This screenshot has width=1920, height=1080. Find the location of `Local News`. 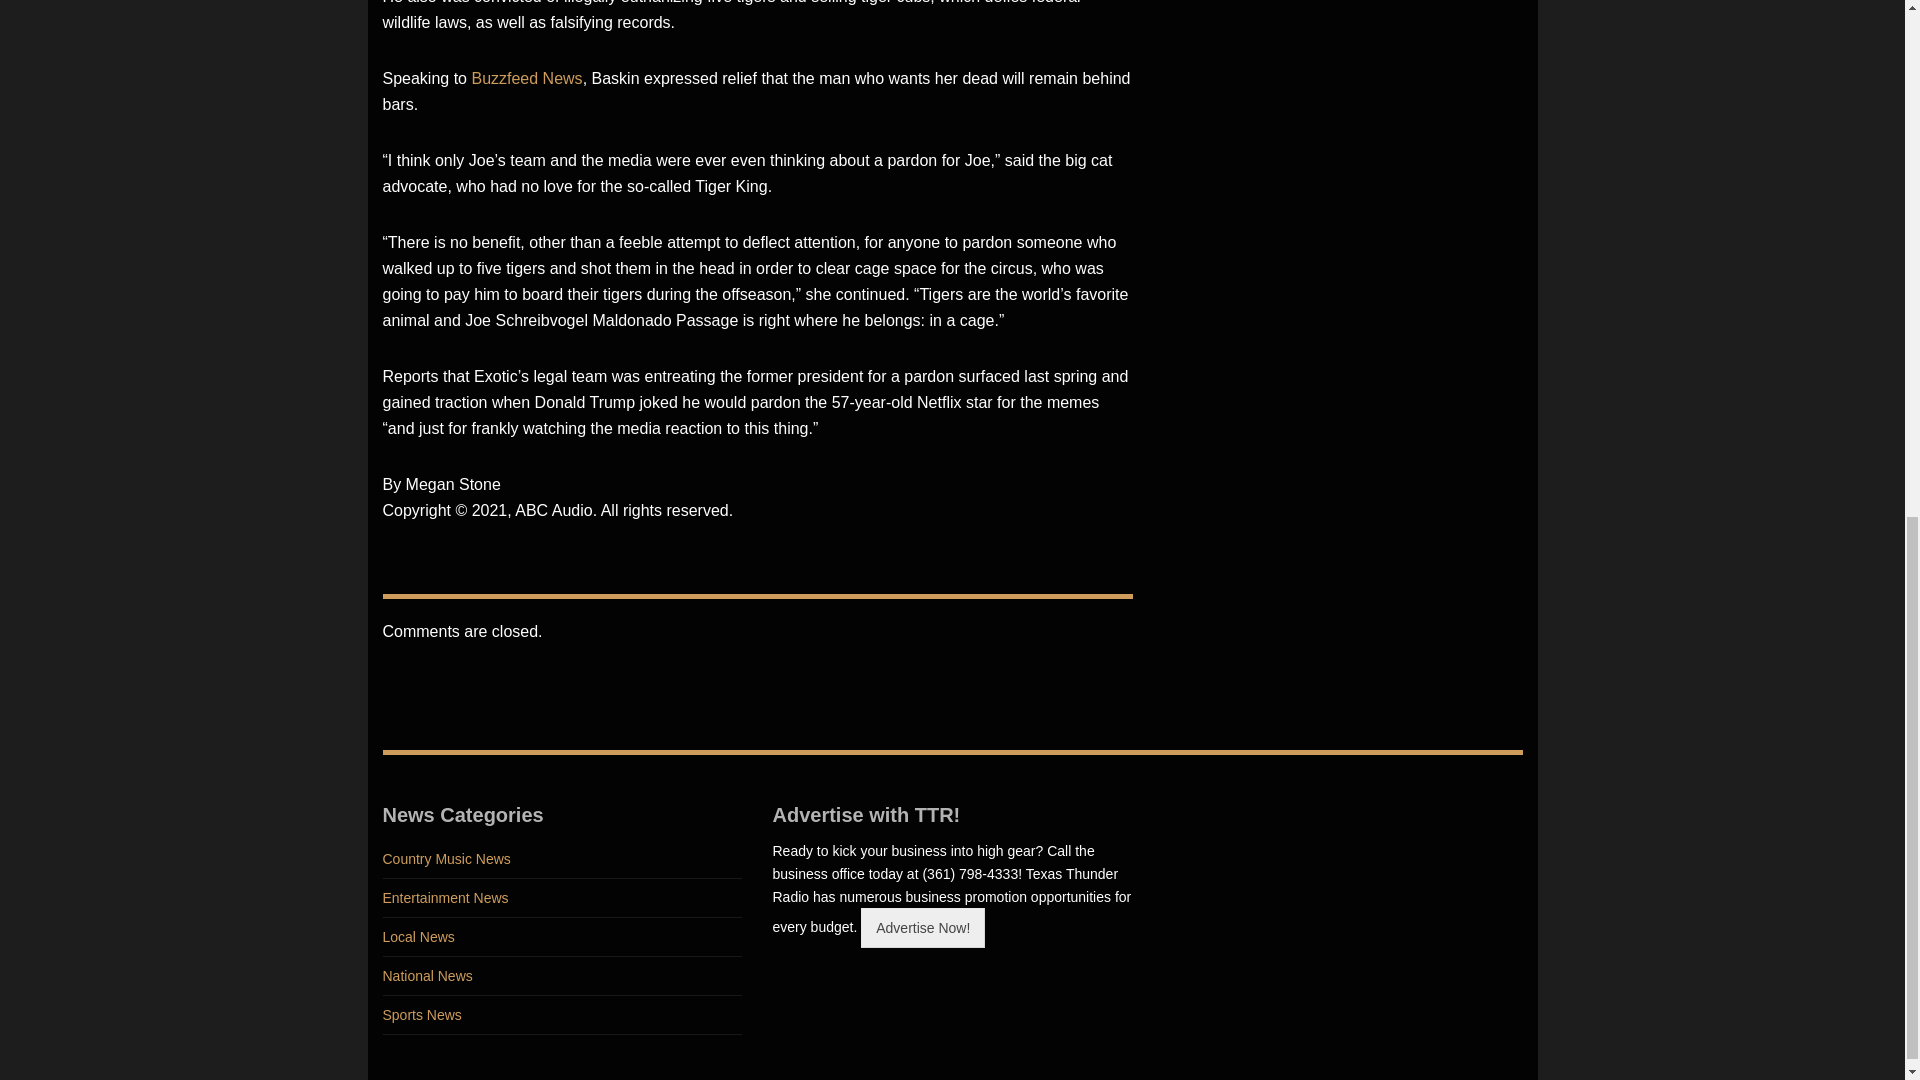

Local News is located at coordinates (562, 937).